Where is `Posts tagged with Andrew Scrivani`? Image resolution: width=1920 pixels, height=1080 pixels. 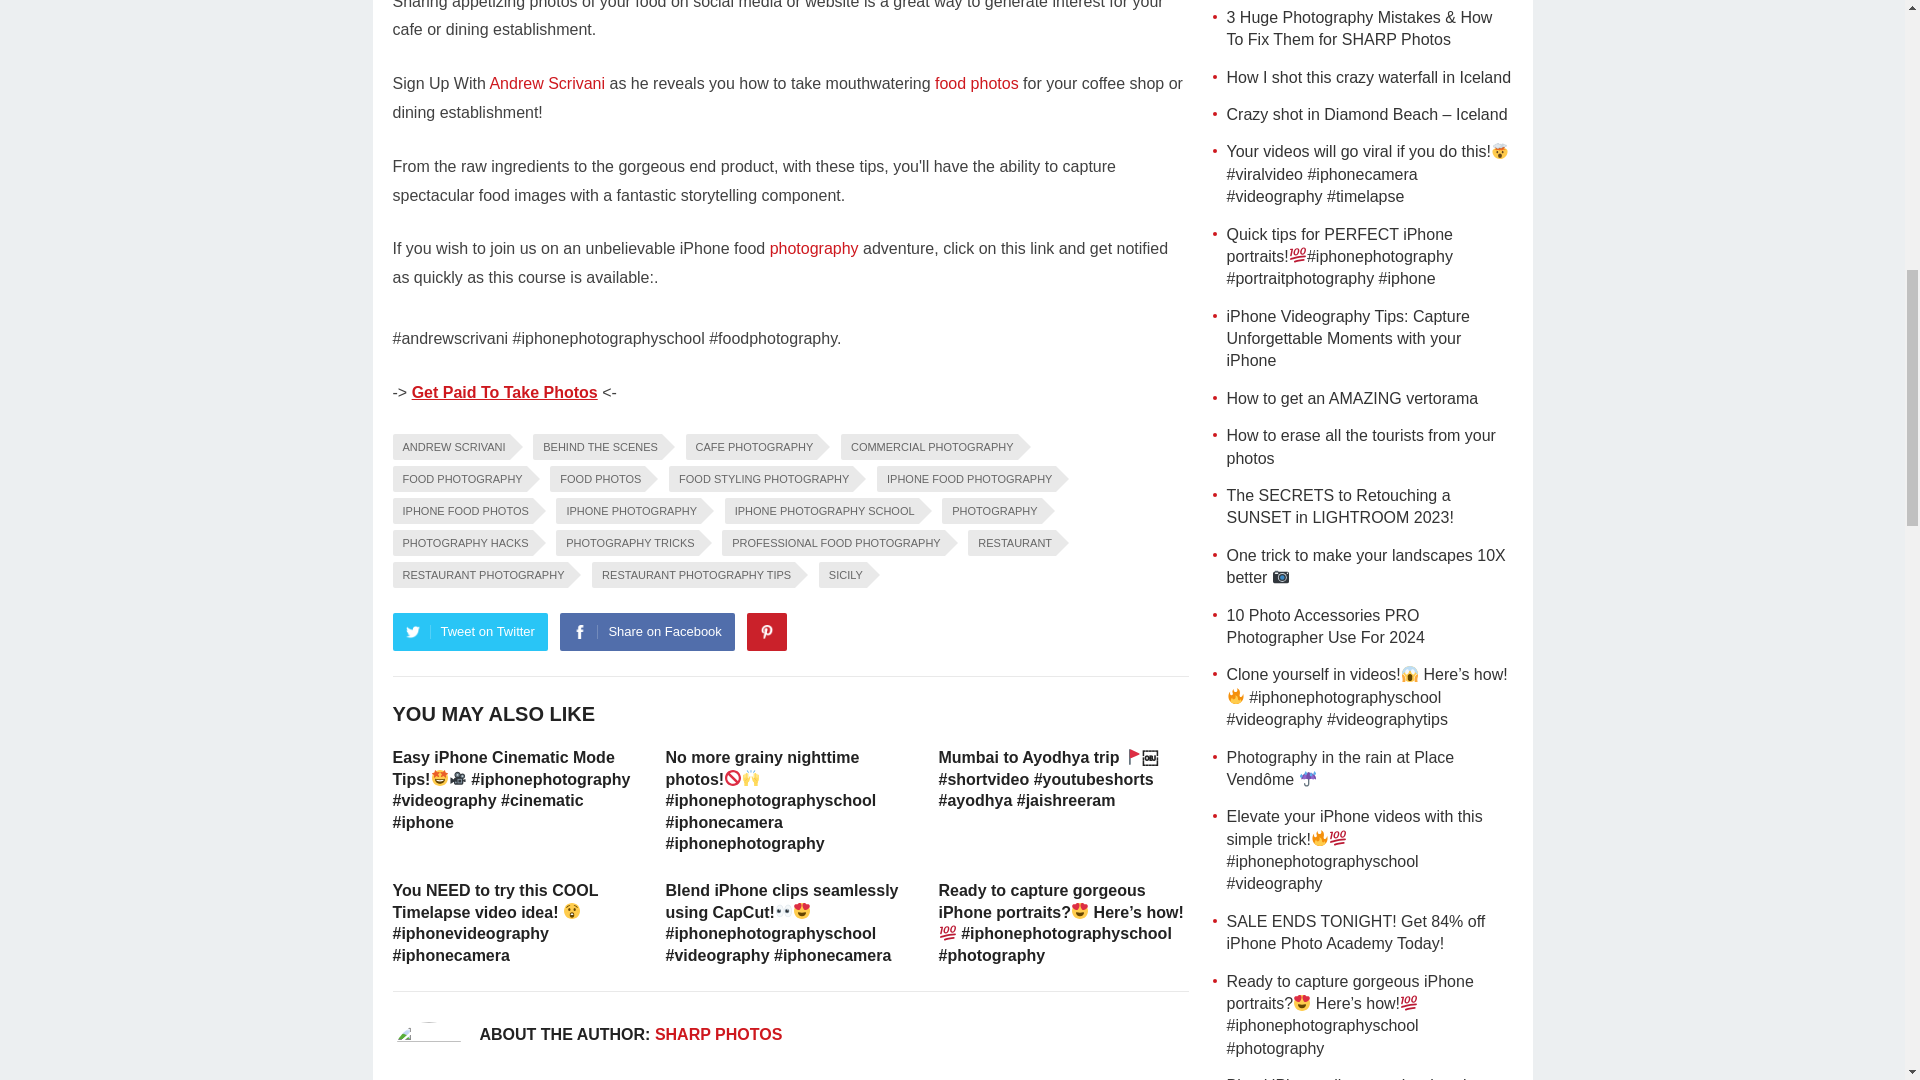 Posts tagged with Andrew Scrivani is located at coordinates (546, 82).